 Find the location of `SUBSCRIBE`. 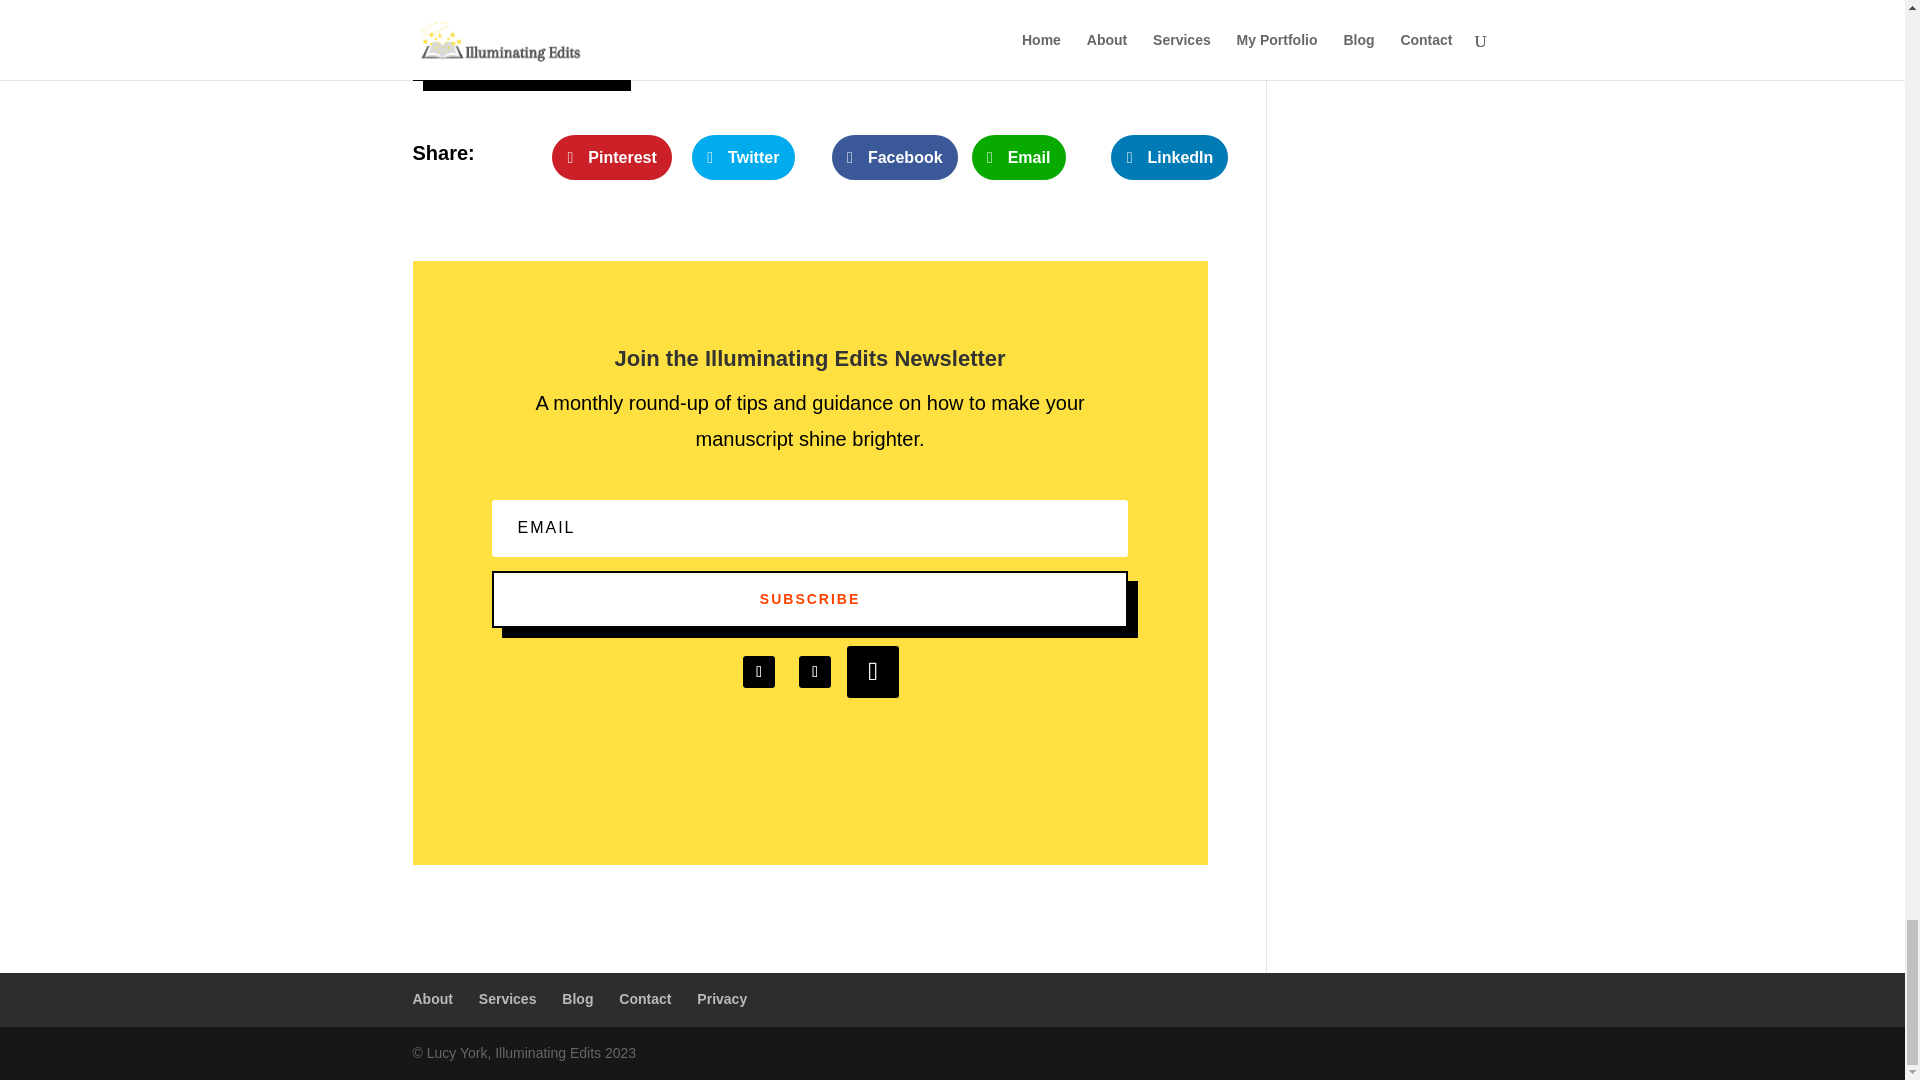

SUBSCRIBE is located at coordinates (810, 600).